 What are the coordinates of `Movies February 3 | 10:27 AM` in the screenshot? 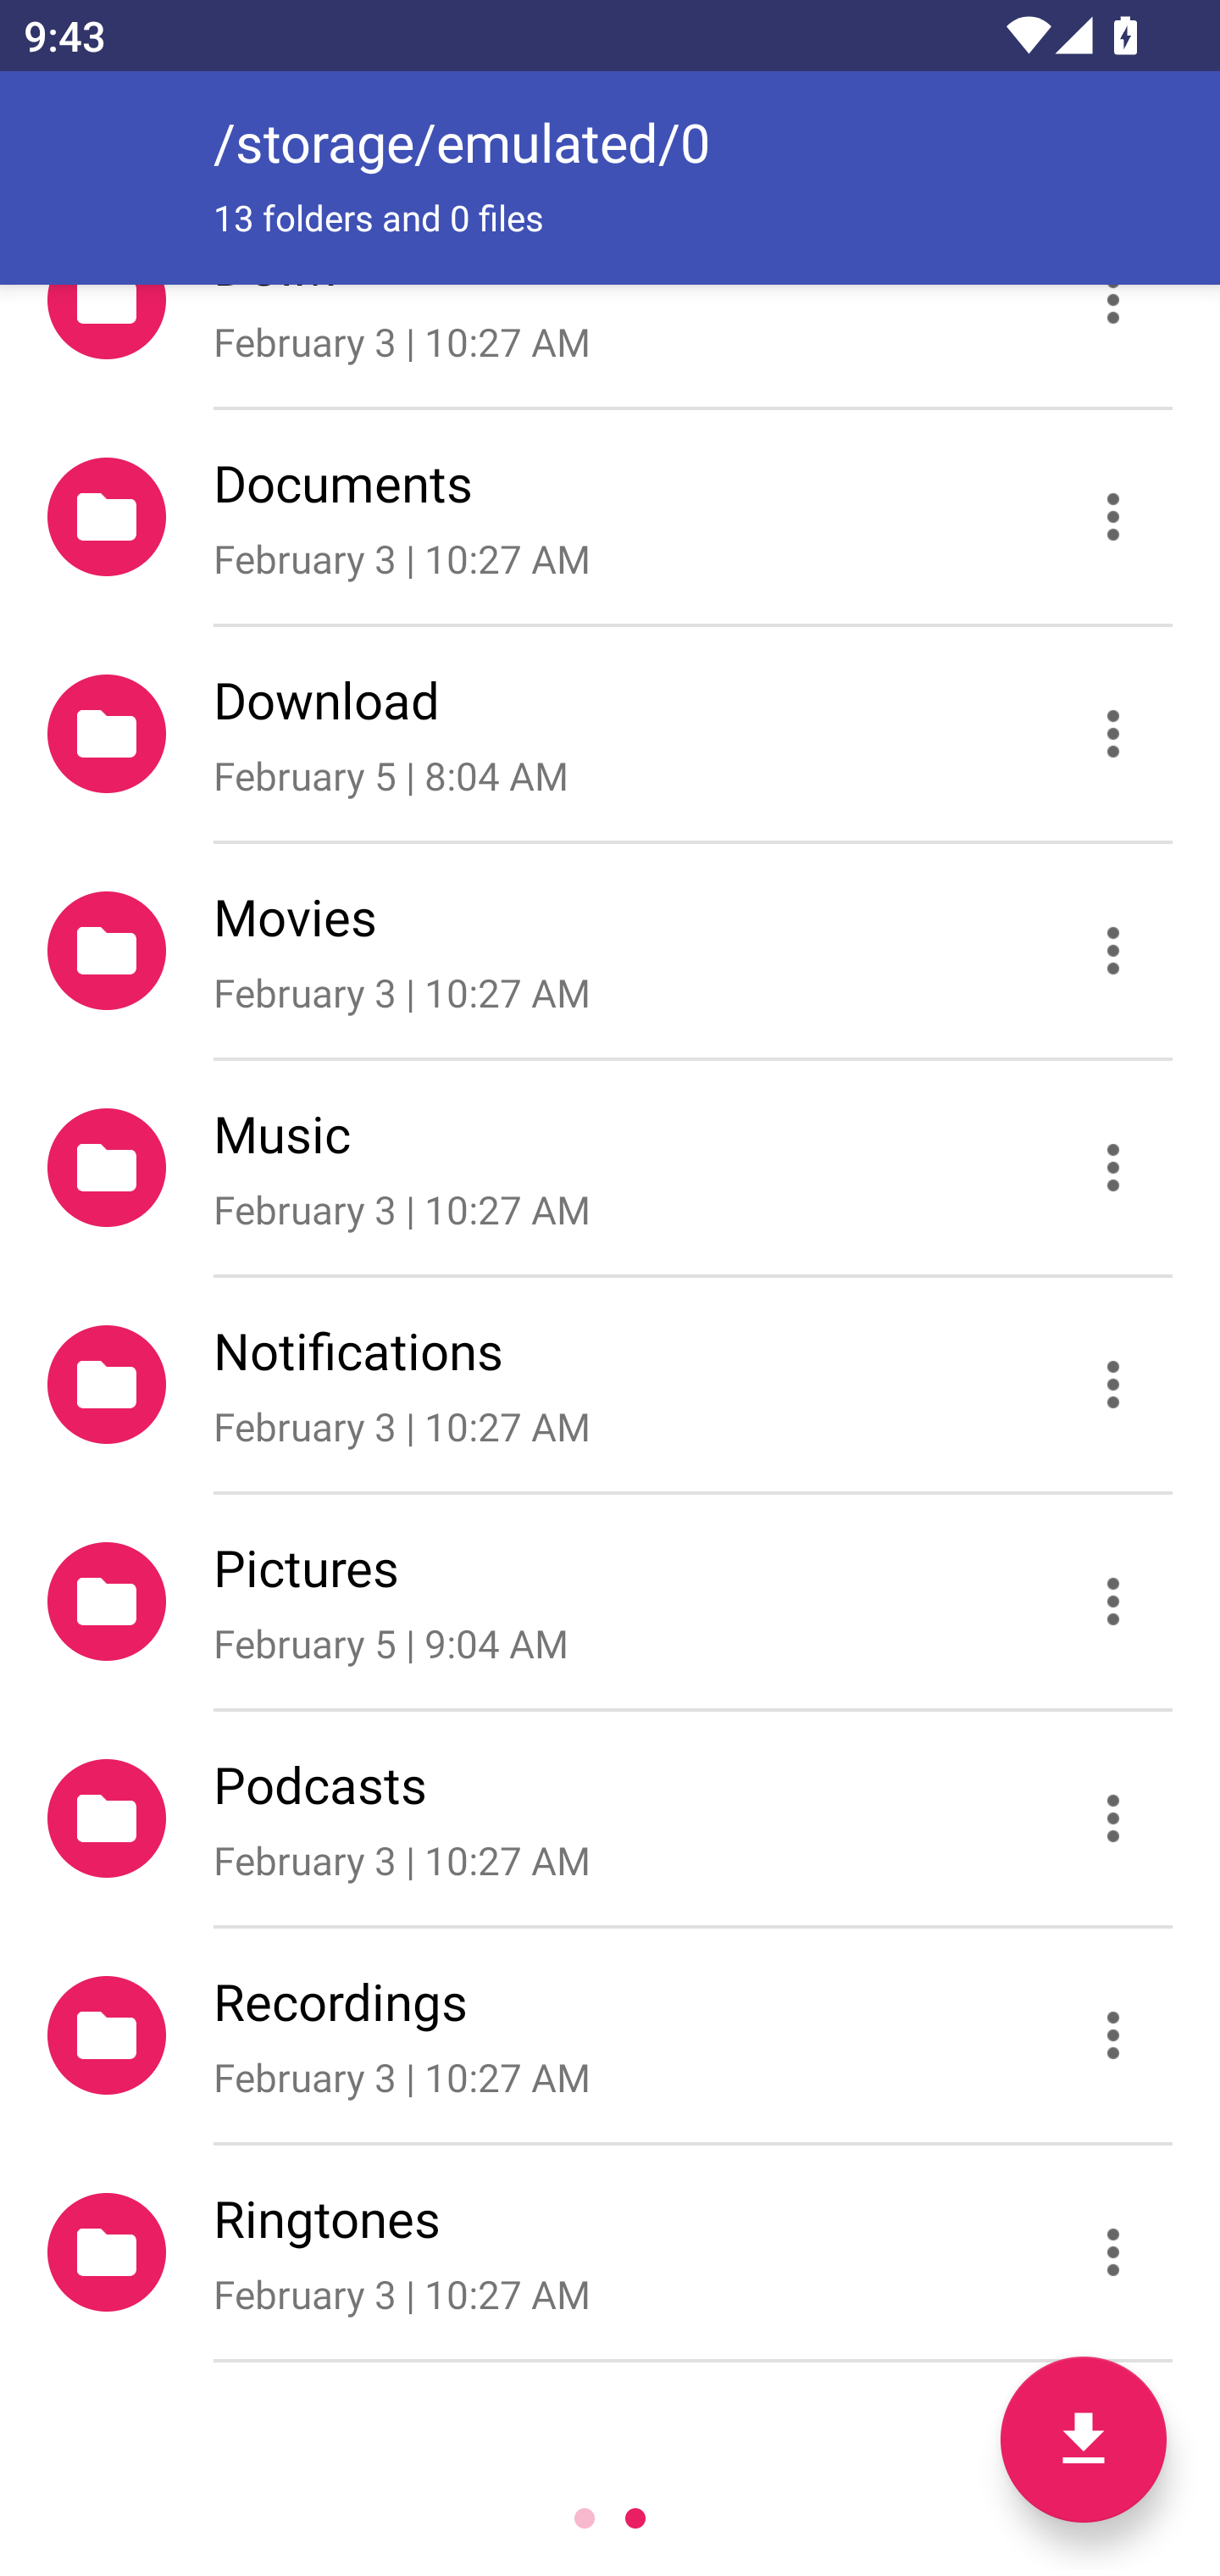 It's located at (610, 952).